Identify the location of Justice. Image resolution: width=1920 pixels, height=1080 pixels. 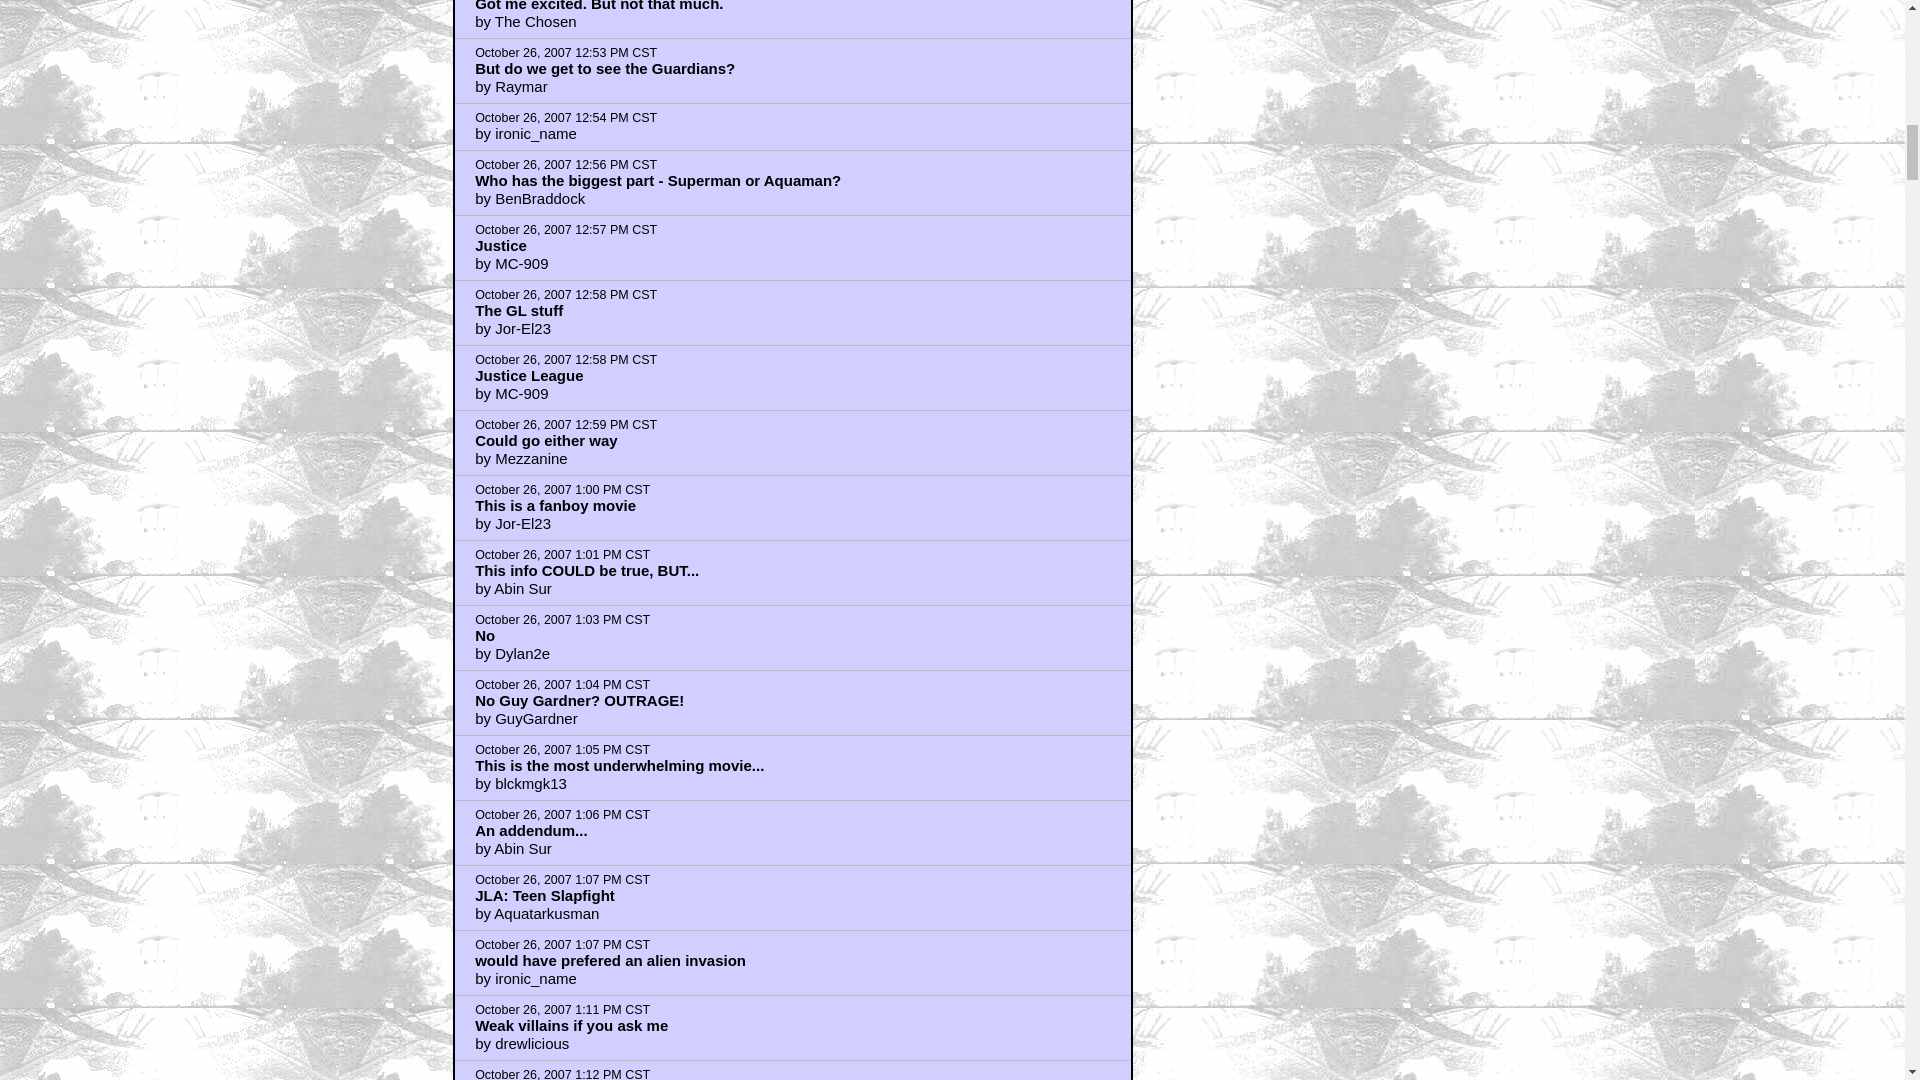
(500, 244).